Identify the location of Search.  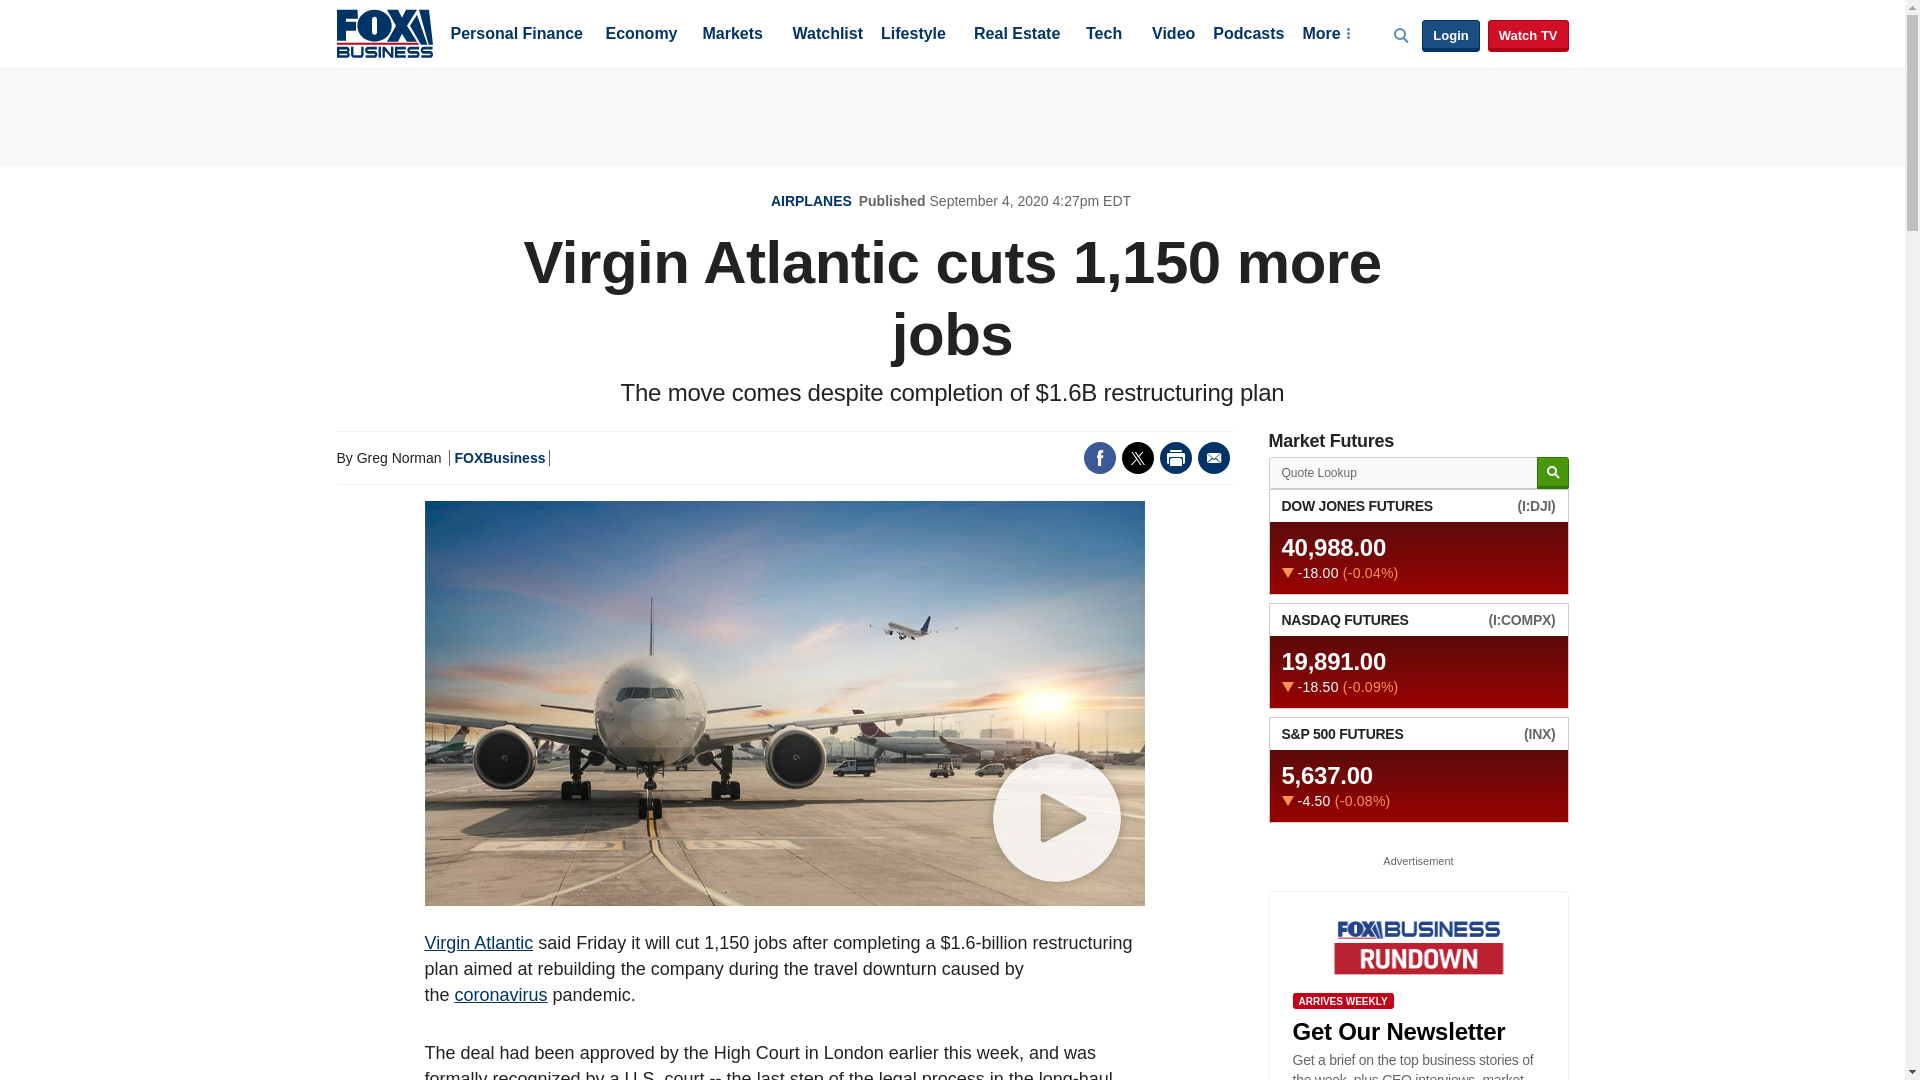
(1552, 473).